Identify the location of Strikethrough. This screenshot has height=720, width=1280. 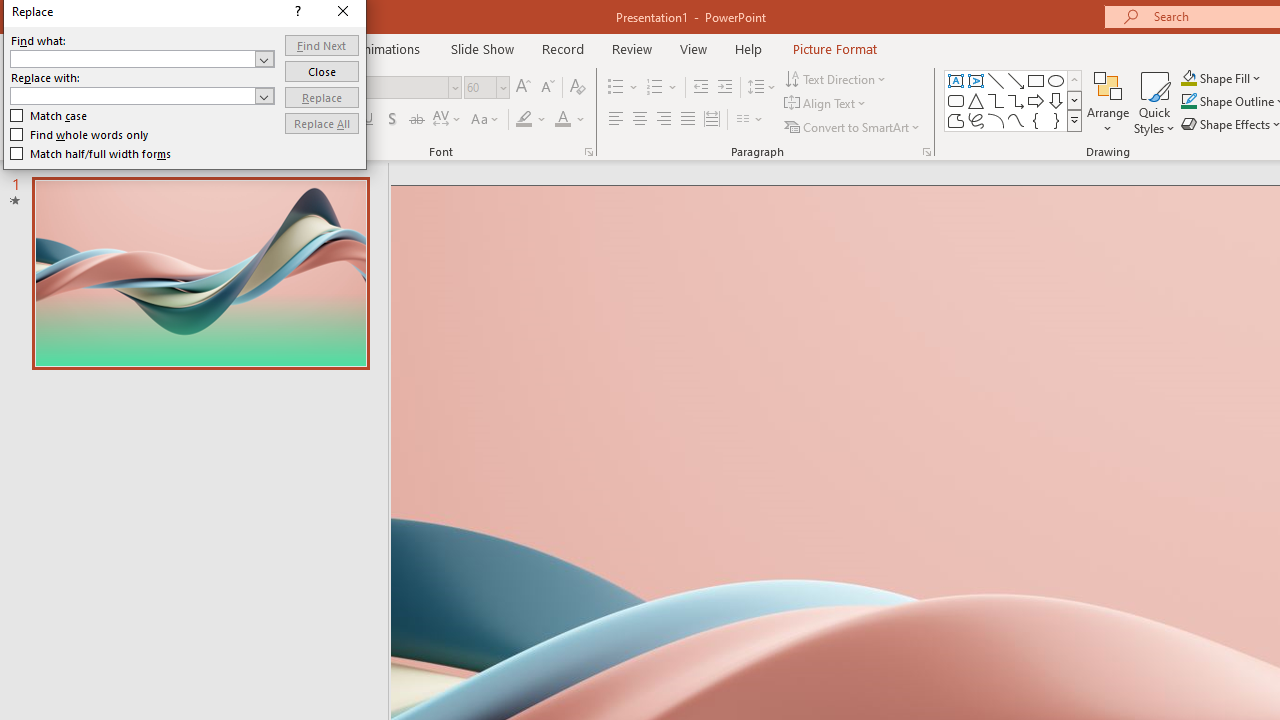
(416, 120).